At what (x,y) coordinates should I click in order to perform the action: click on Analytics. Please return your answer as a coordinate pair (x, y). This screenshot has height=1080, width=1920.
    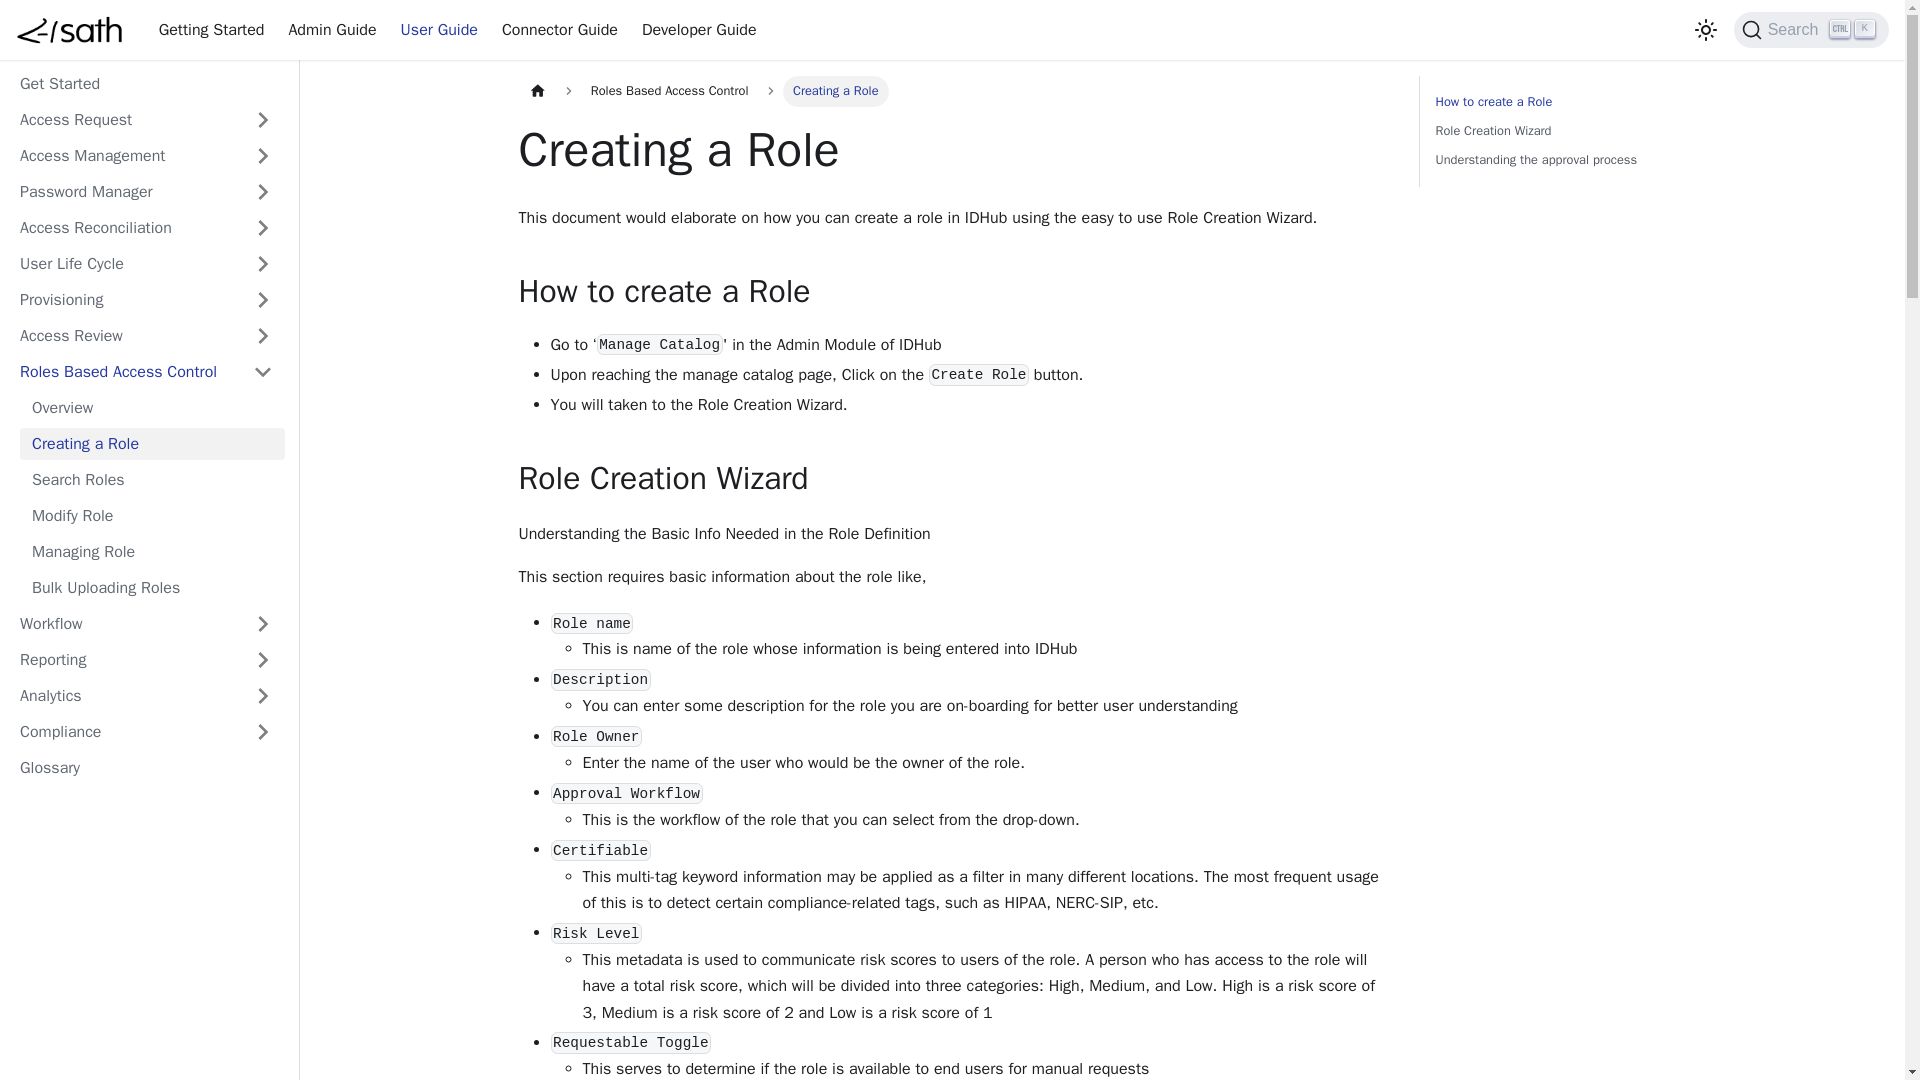
    Looking at the image, I should click on (146, 696).